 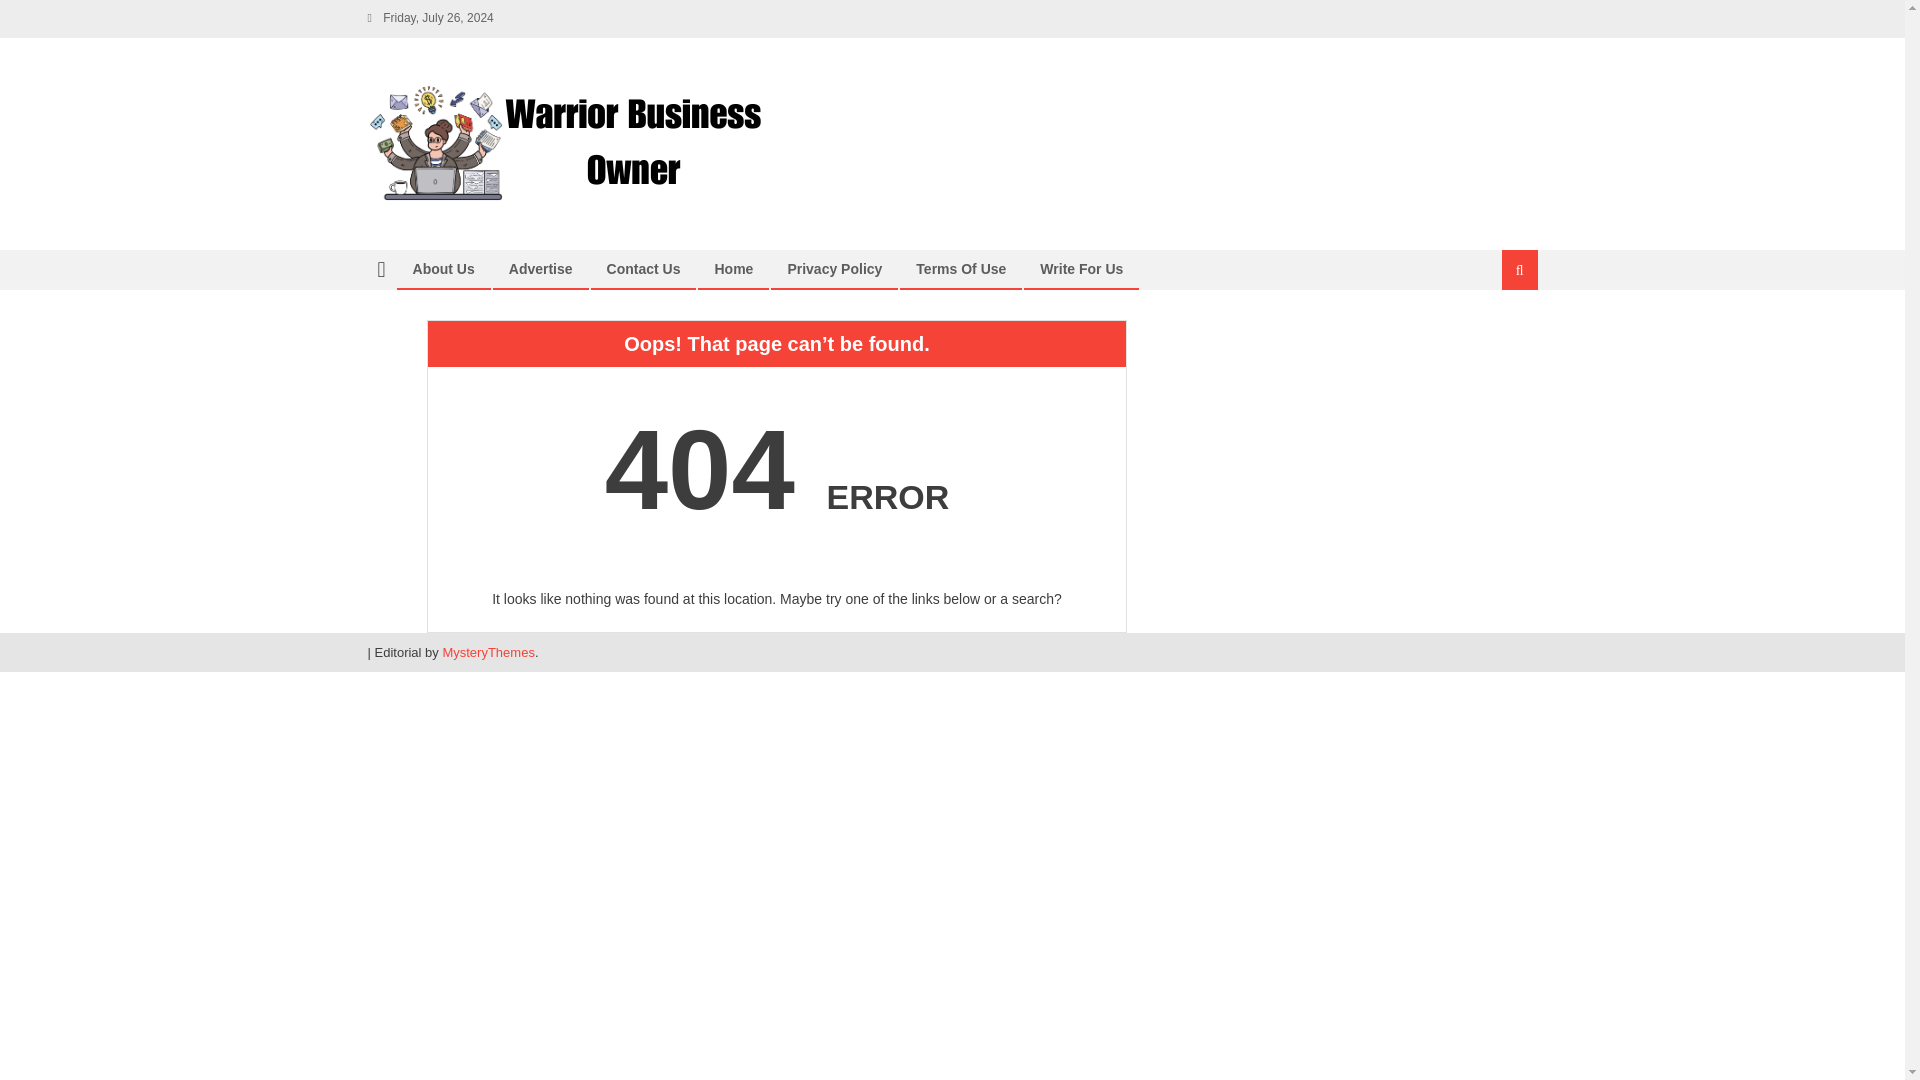 I want to click on Contact Us, so click(x=643, y=268).